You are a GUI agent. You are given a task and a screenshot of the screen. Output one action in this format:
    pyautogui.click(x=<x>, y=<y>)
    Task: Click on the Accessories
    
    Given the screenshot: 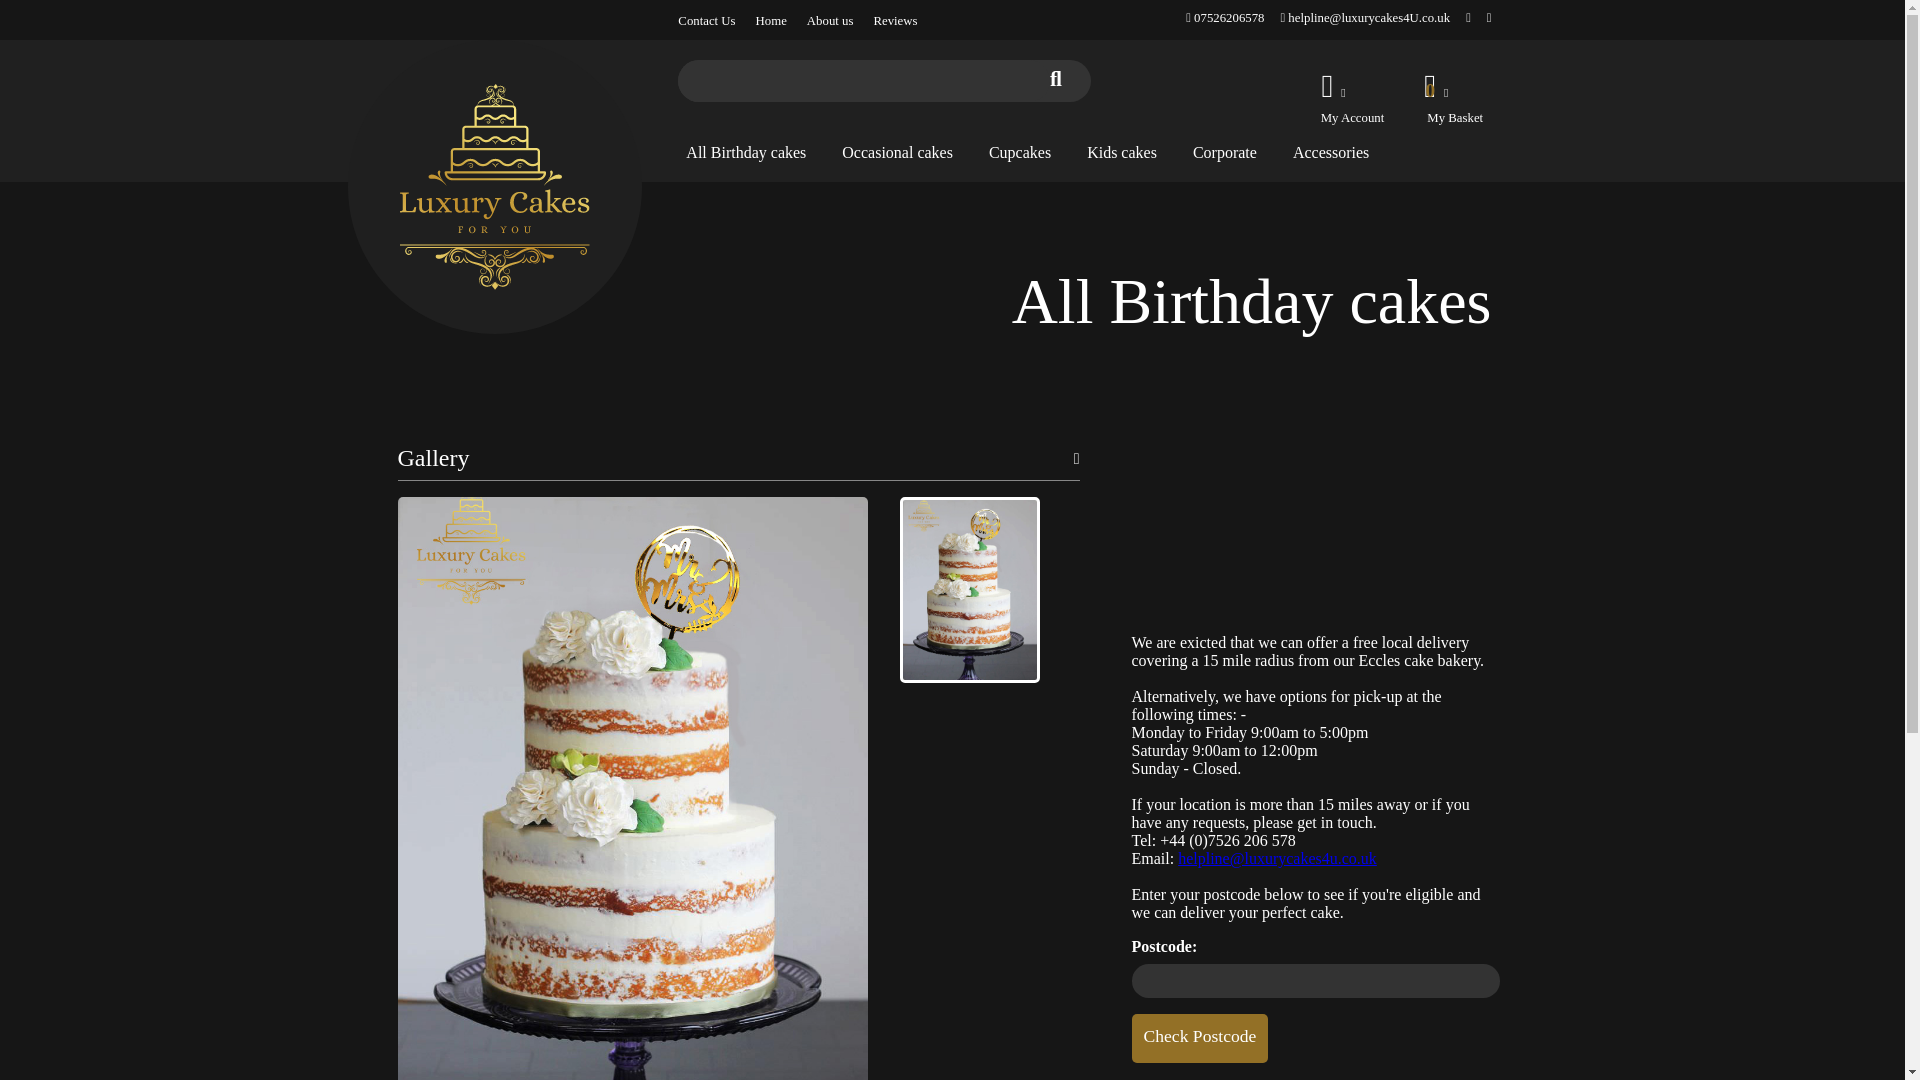 What is the action you would take?
    pyautogui.click(x=1330, y=152)
    